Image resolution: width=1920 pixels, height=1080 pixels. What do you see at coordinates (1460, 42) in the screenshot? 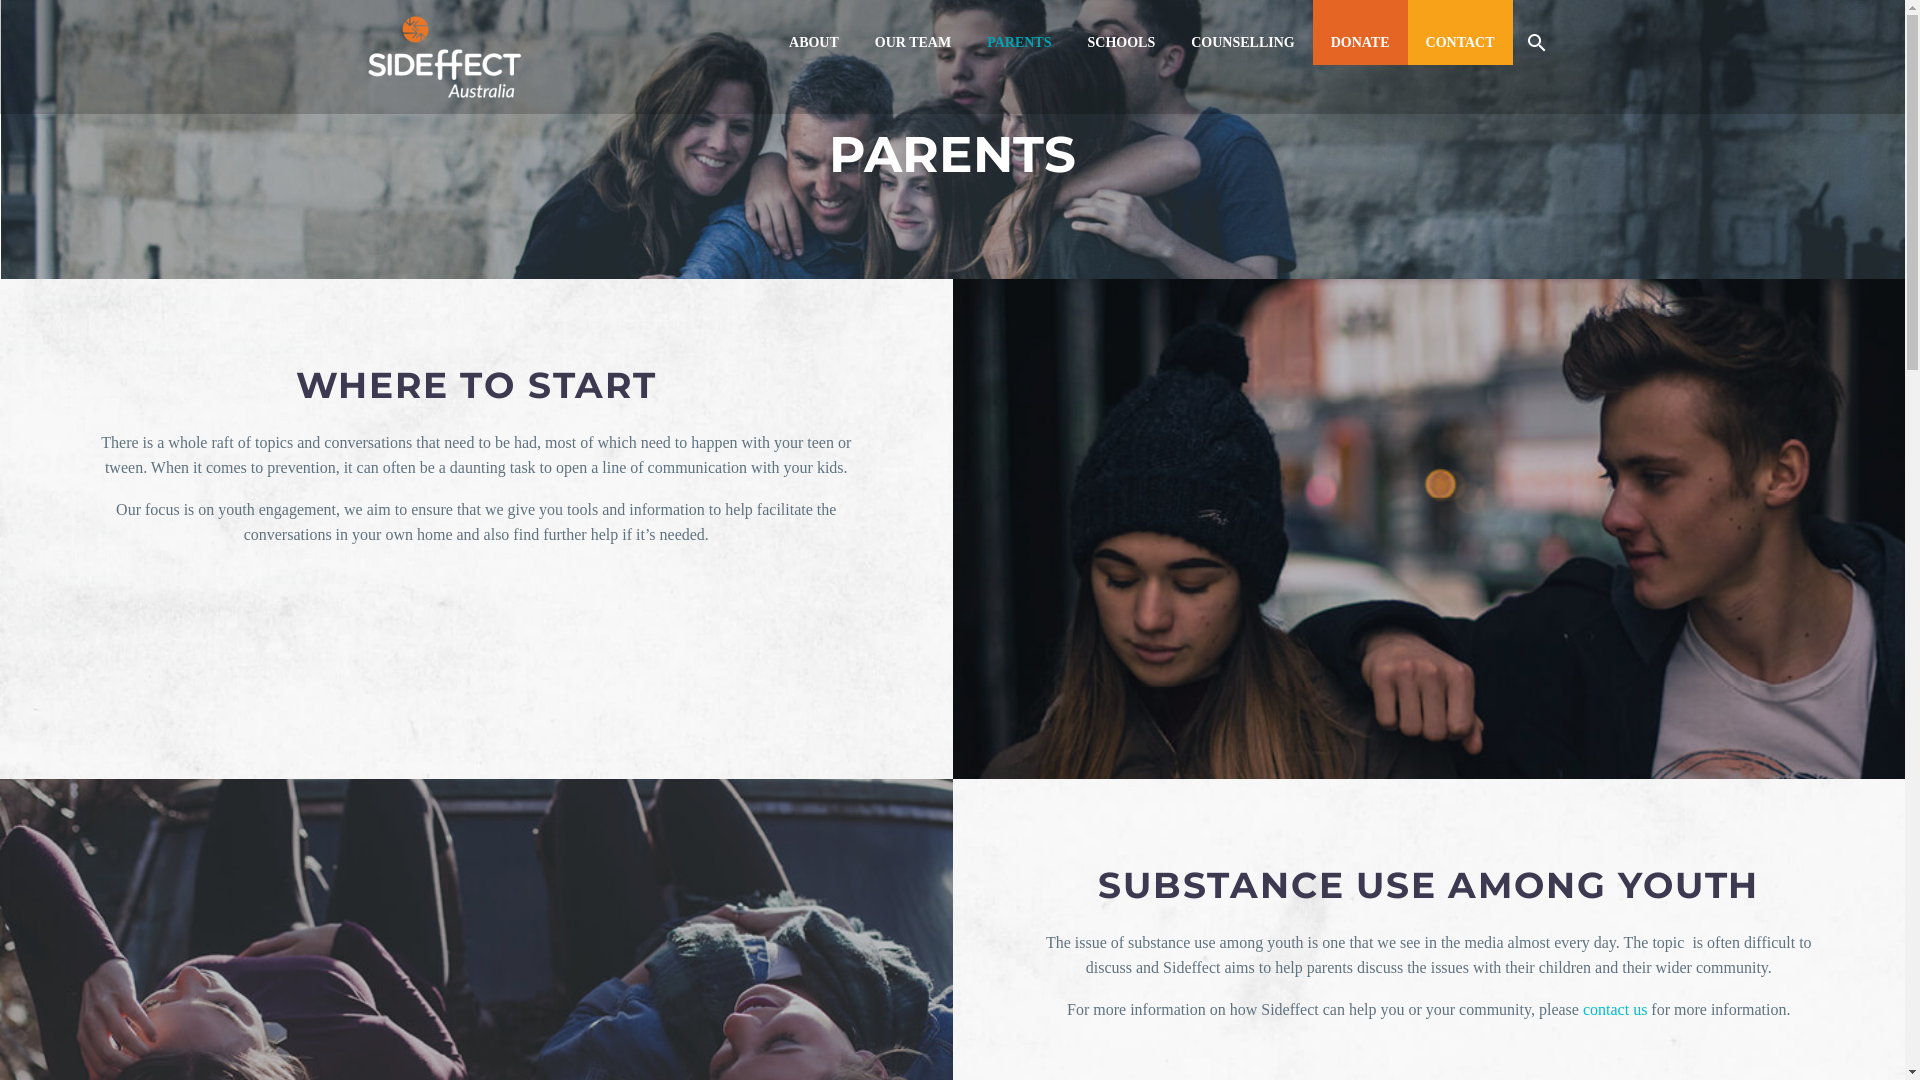
I see `CONTACT` at bounding box center [1460, 42].